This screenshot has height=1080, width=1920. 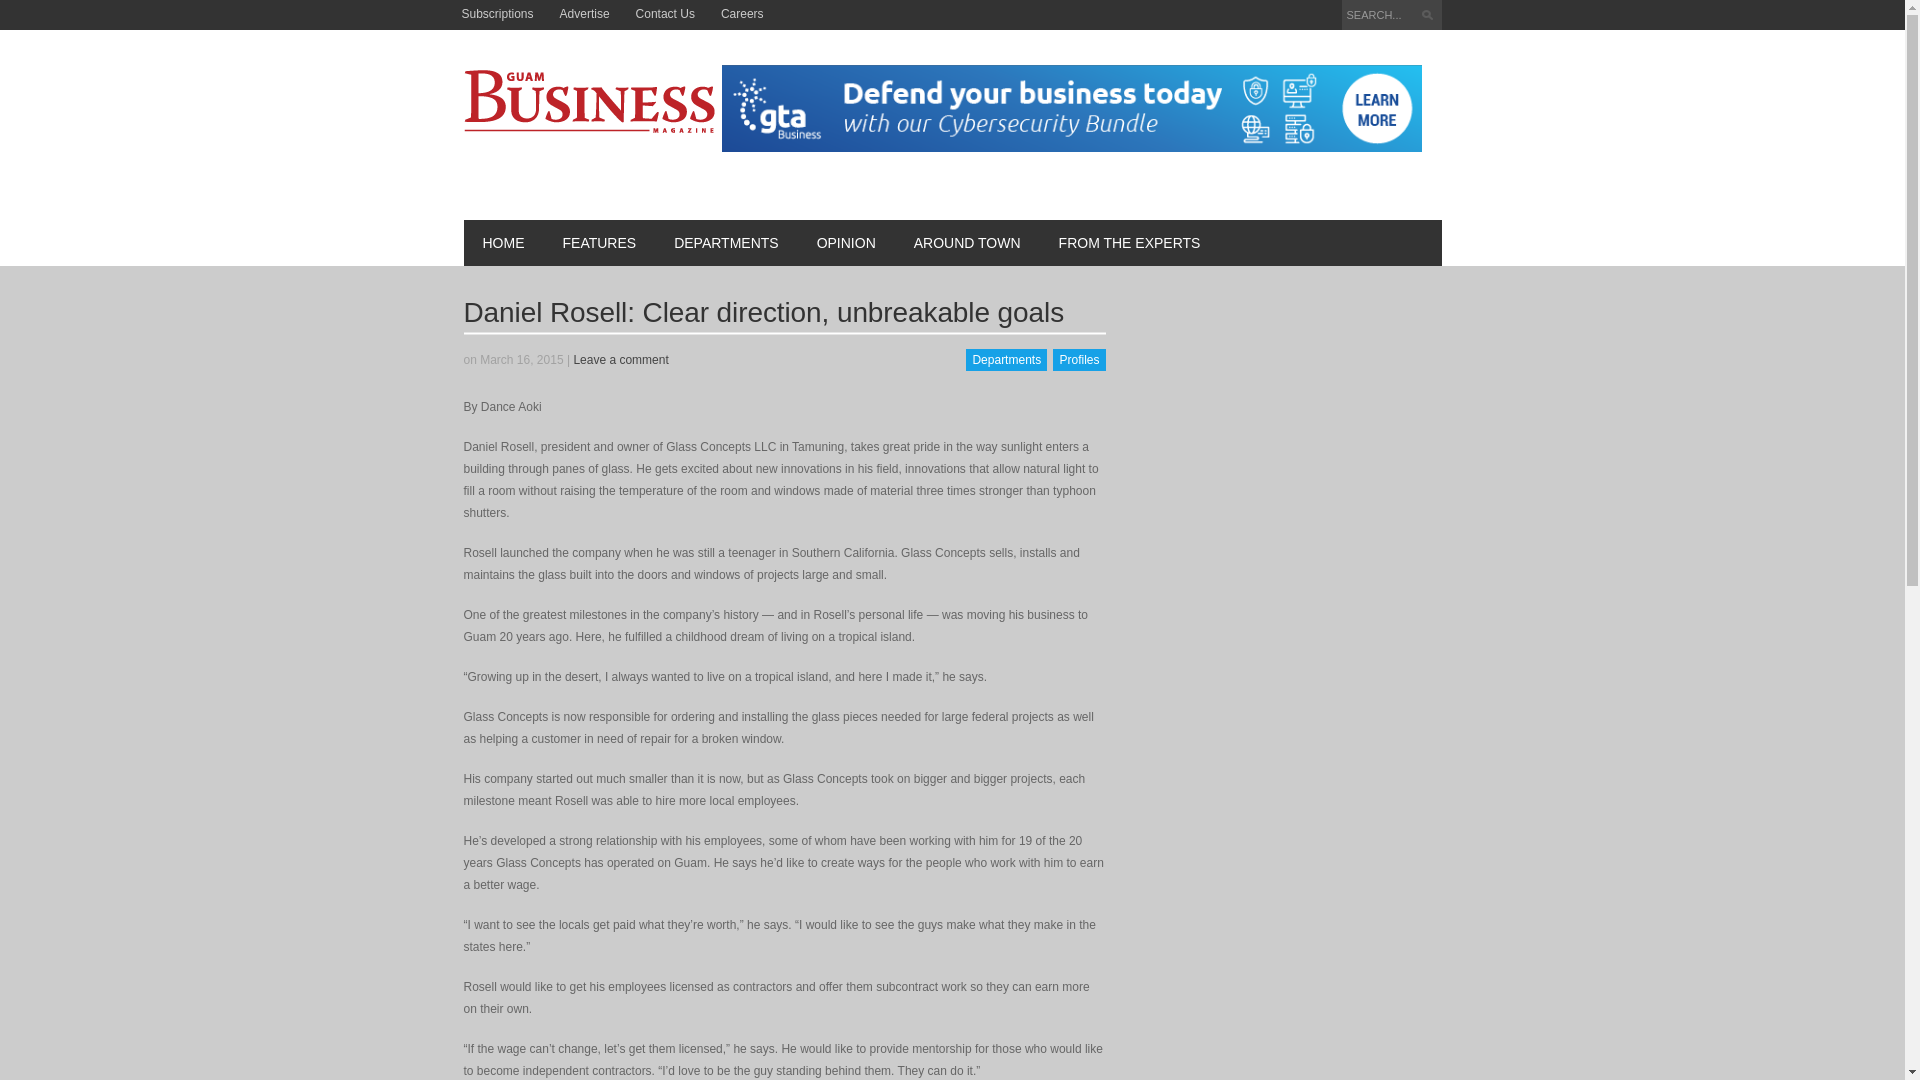 I want to click on HOME, so click(x=504, y=242).